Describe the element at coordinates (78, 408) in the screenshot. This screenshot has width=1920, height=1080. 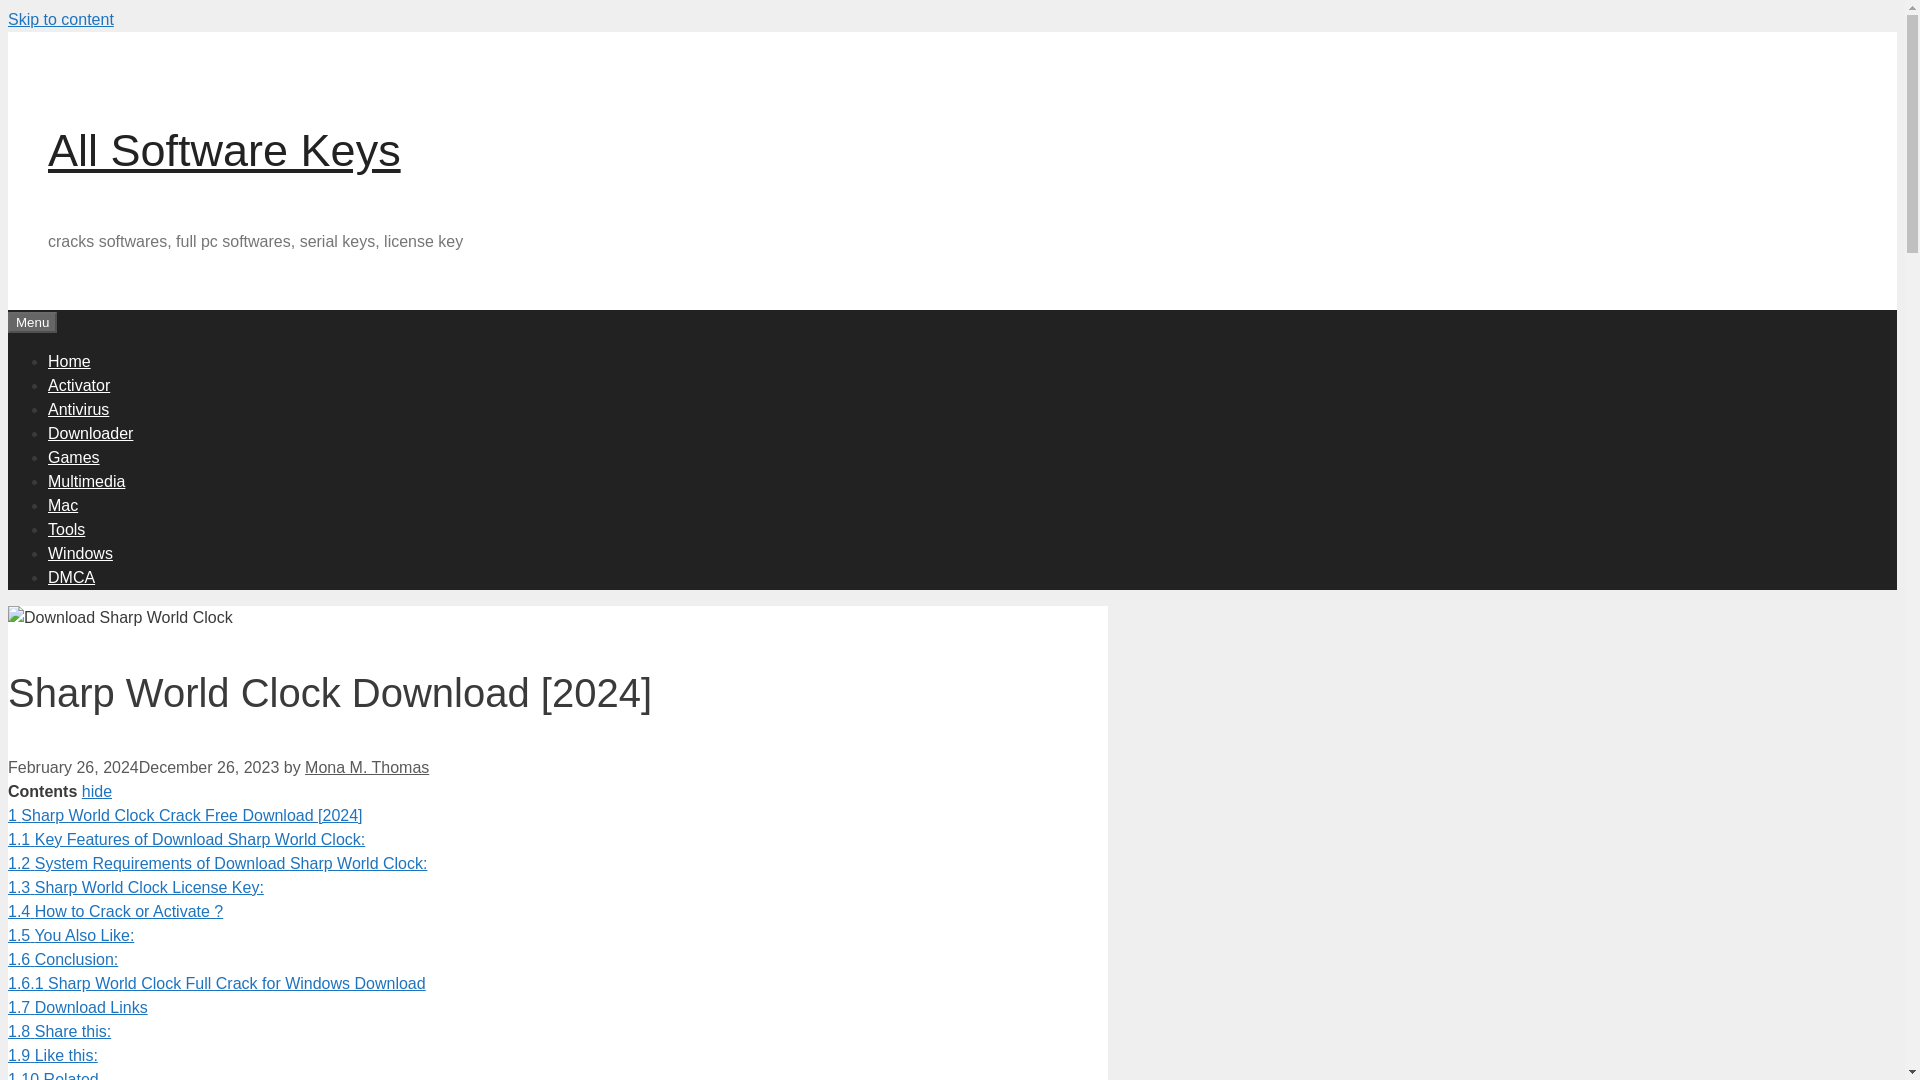
I see `Antivirus` at that location.